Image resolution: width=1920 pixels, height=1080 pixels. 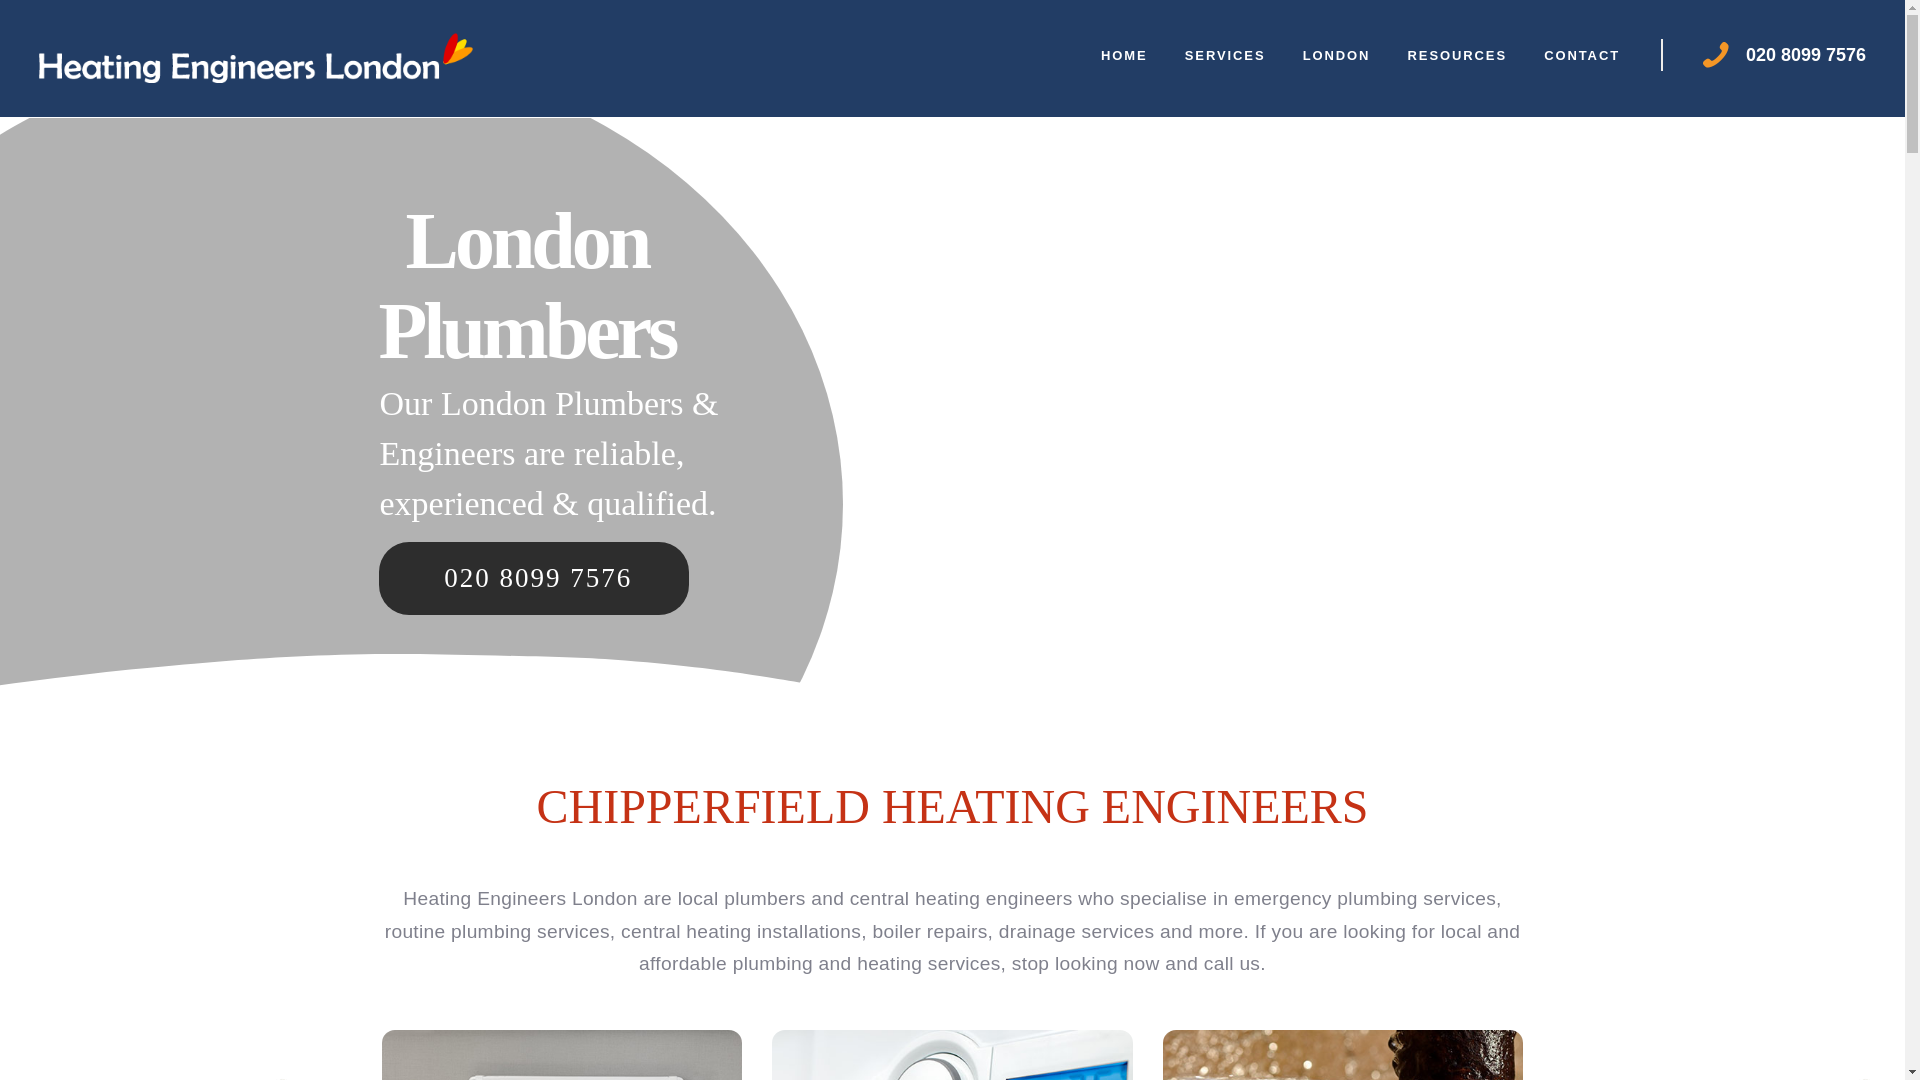 What do you see at coordinates (562, 1055) in the screenshot?
I see `central-heating-repairs-london` at bounding box center [562, 1055].